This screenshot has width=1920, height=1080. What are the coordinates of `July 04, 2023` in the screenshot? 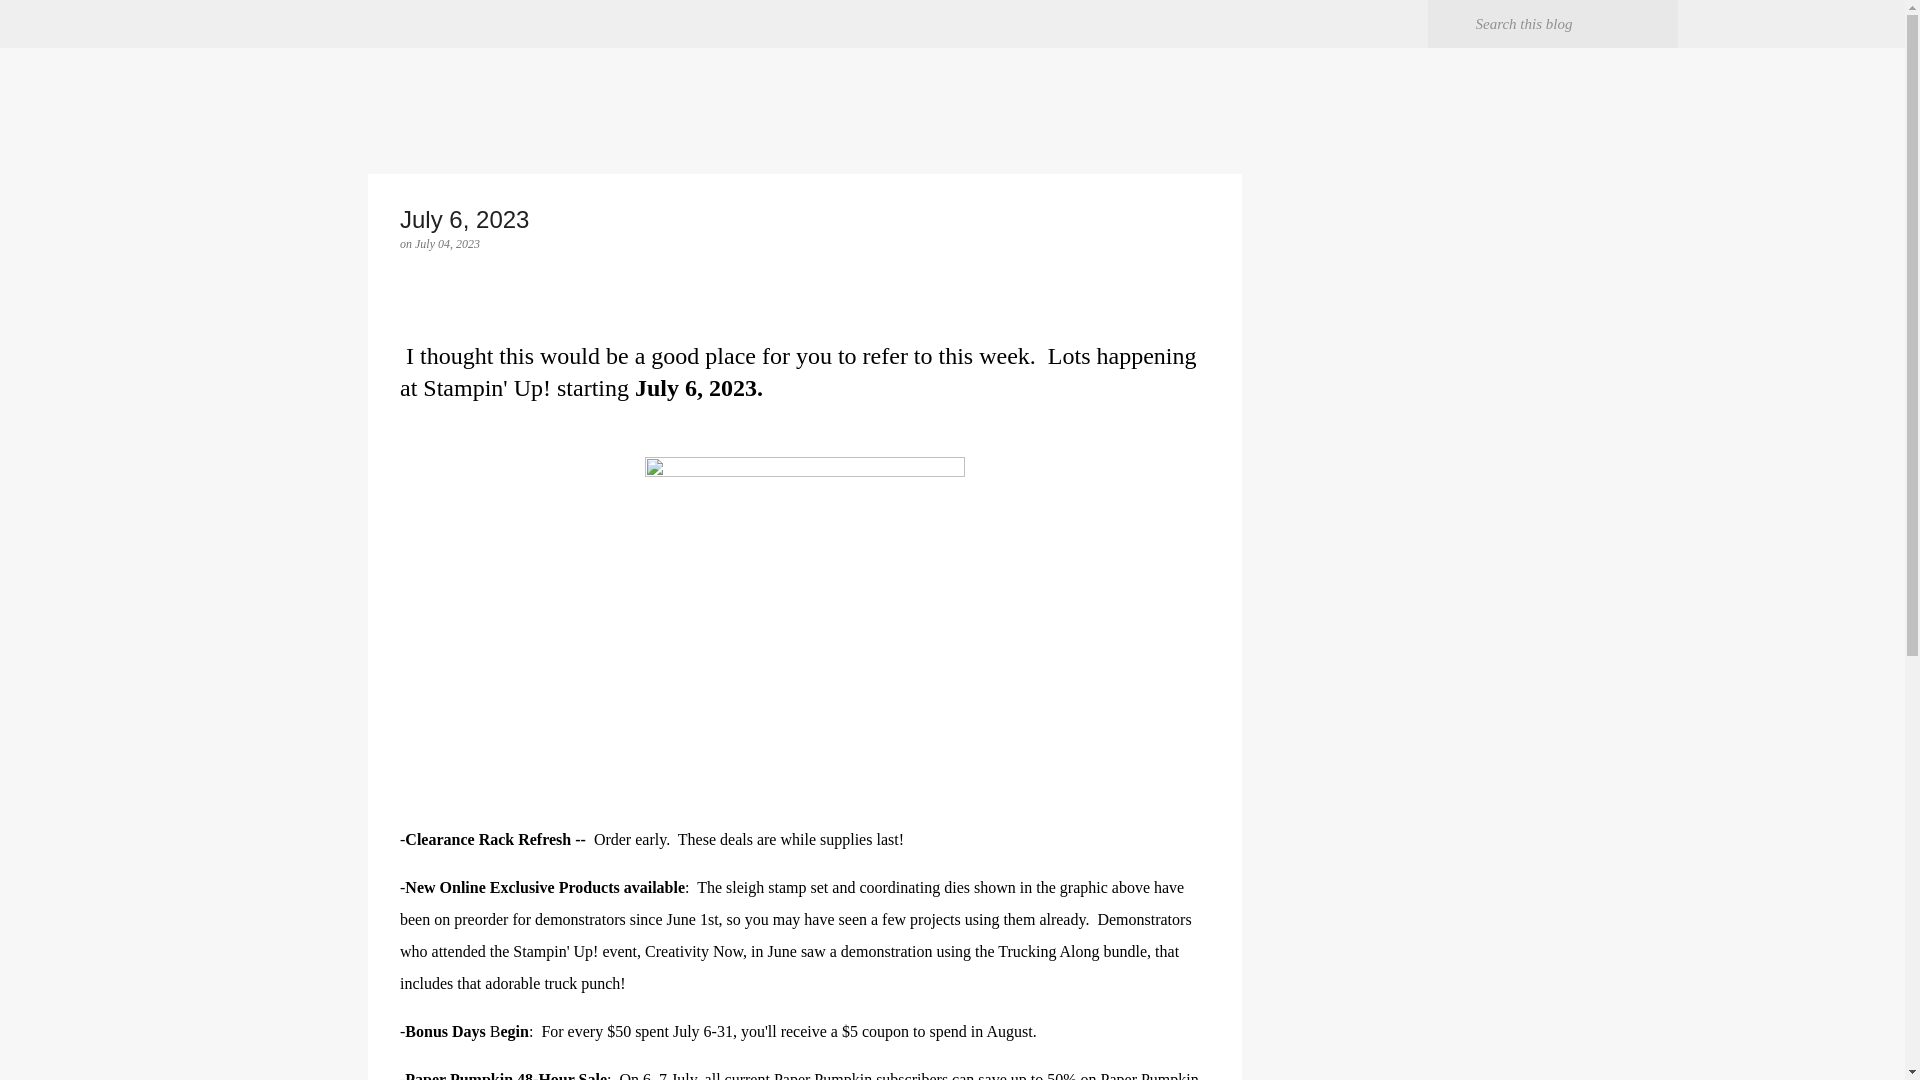 It's located at (447, 243).